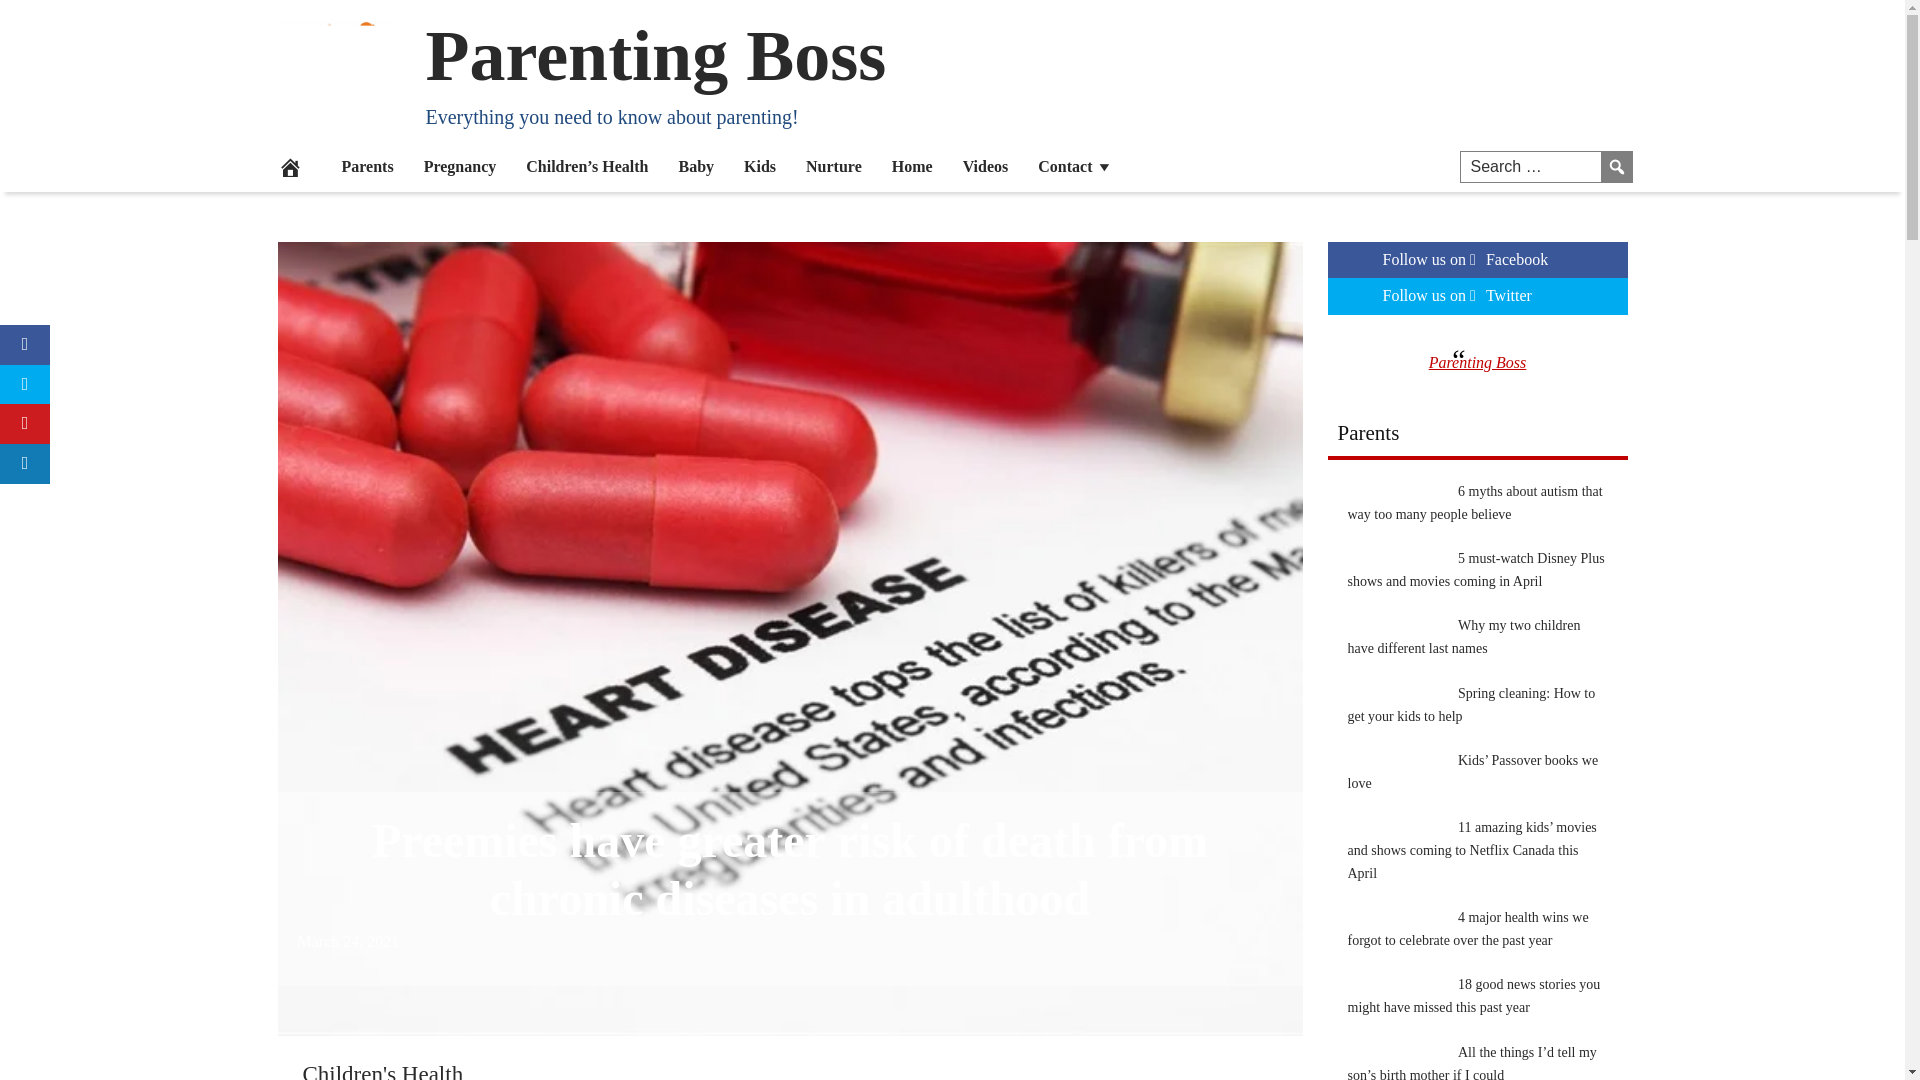 The width and height of the screenshot is (1920, 1080). Describe the element at coordinates (460, 166) in the screenshot. I see `Pregnancy` at that location.